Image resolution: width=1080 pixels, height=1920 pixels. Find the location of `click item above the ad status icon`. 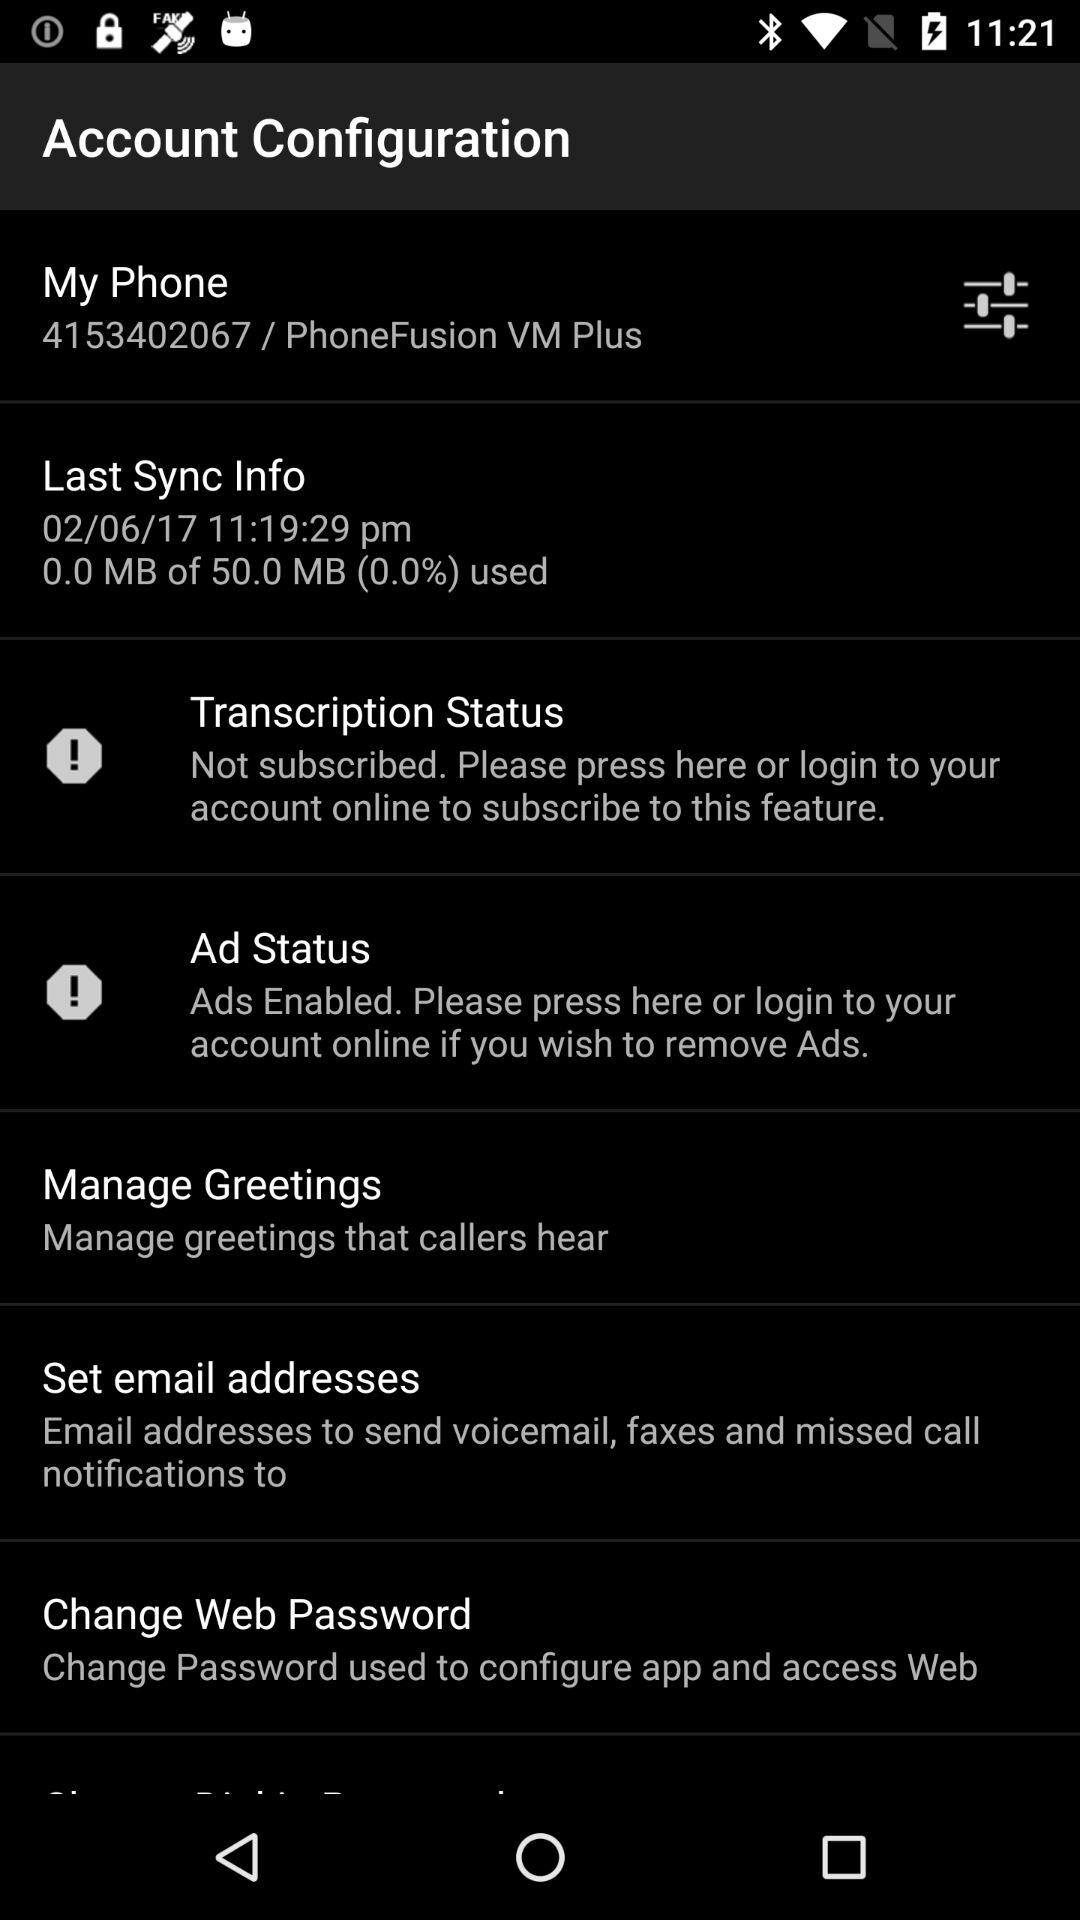

click item above the ad status icon is located at coordinates (614, 784).